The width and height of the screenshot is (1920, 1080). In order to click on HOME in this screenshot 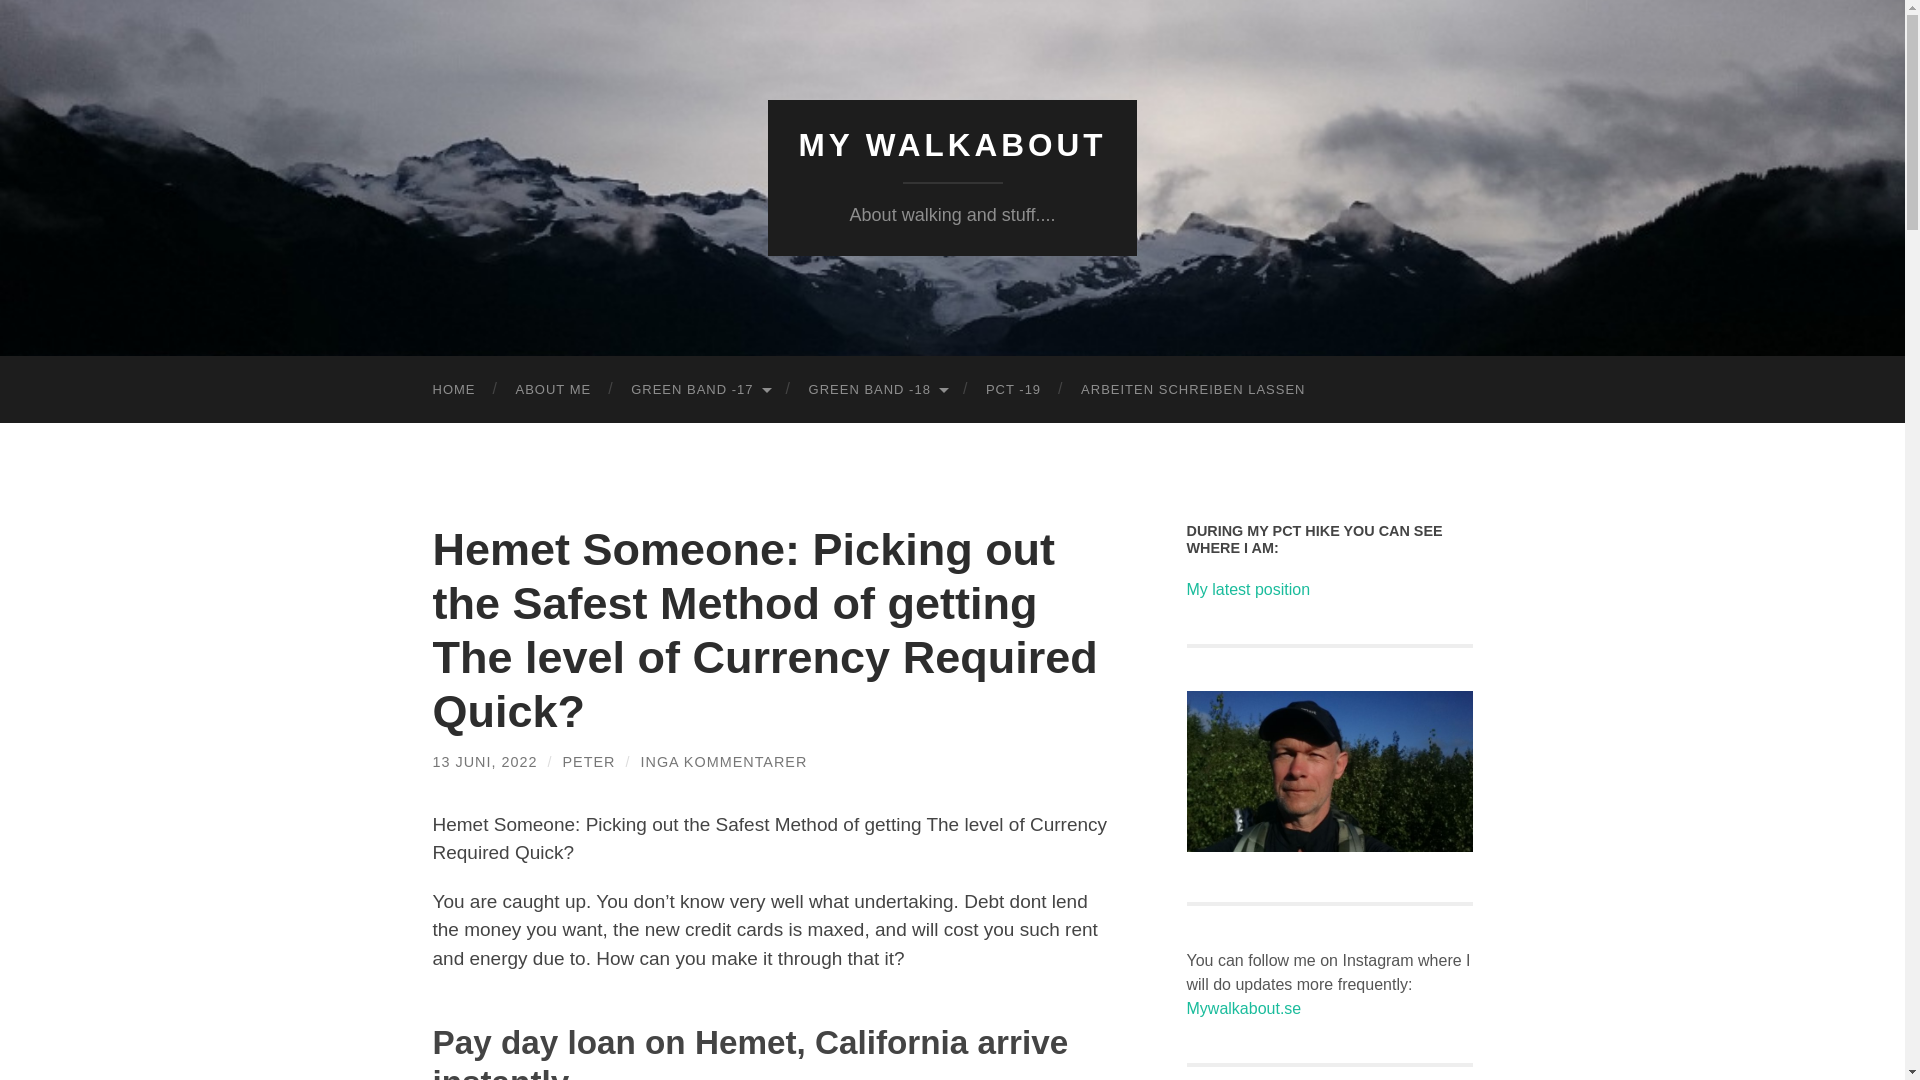, I will do `click(454, 390)`.